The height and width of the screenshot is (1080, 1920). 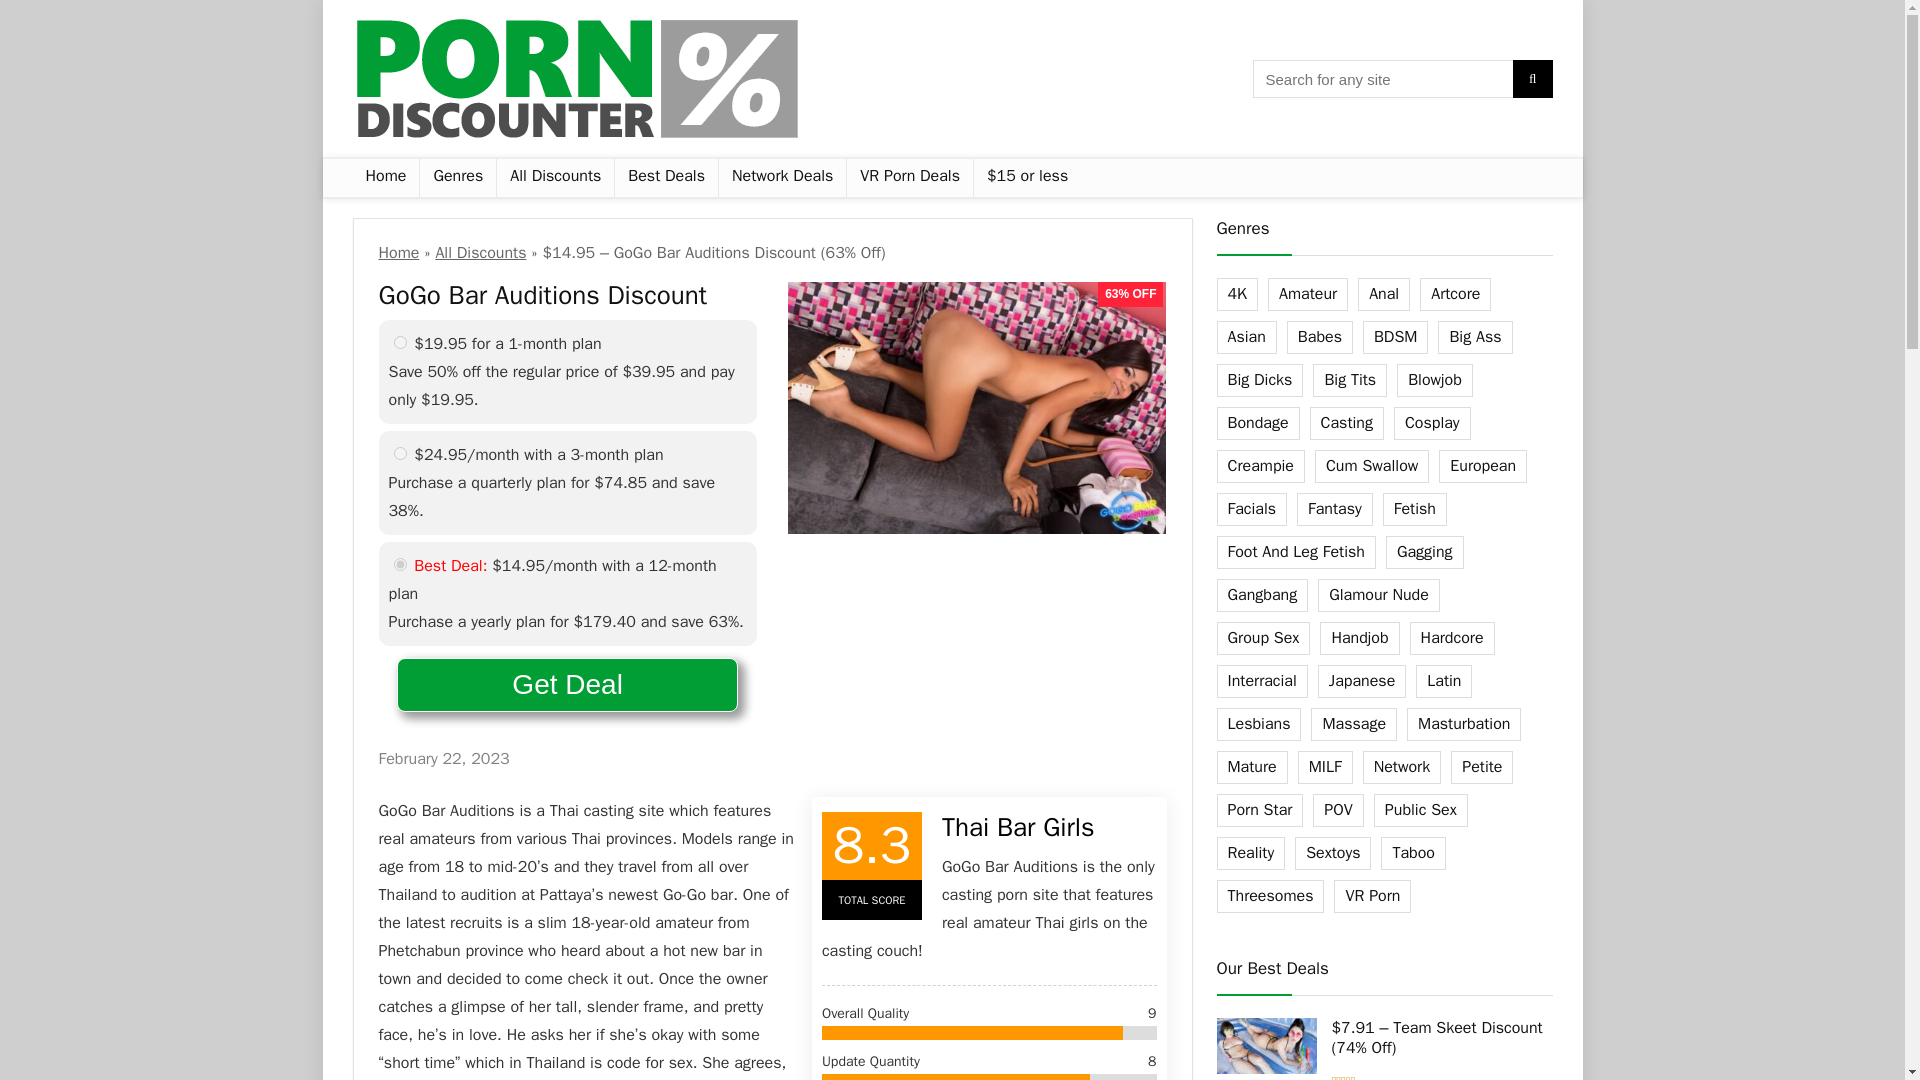 What do you see at coordinates (567, 684) in the screenshot?
I see `Get Deal` at bounding box center [567, 684].